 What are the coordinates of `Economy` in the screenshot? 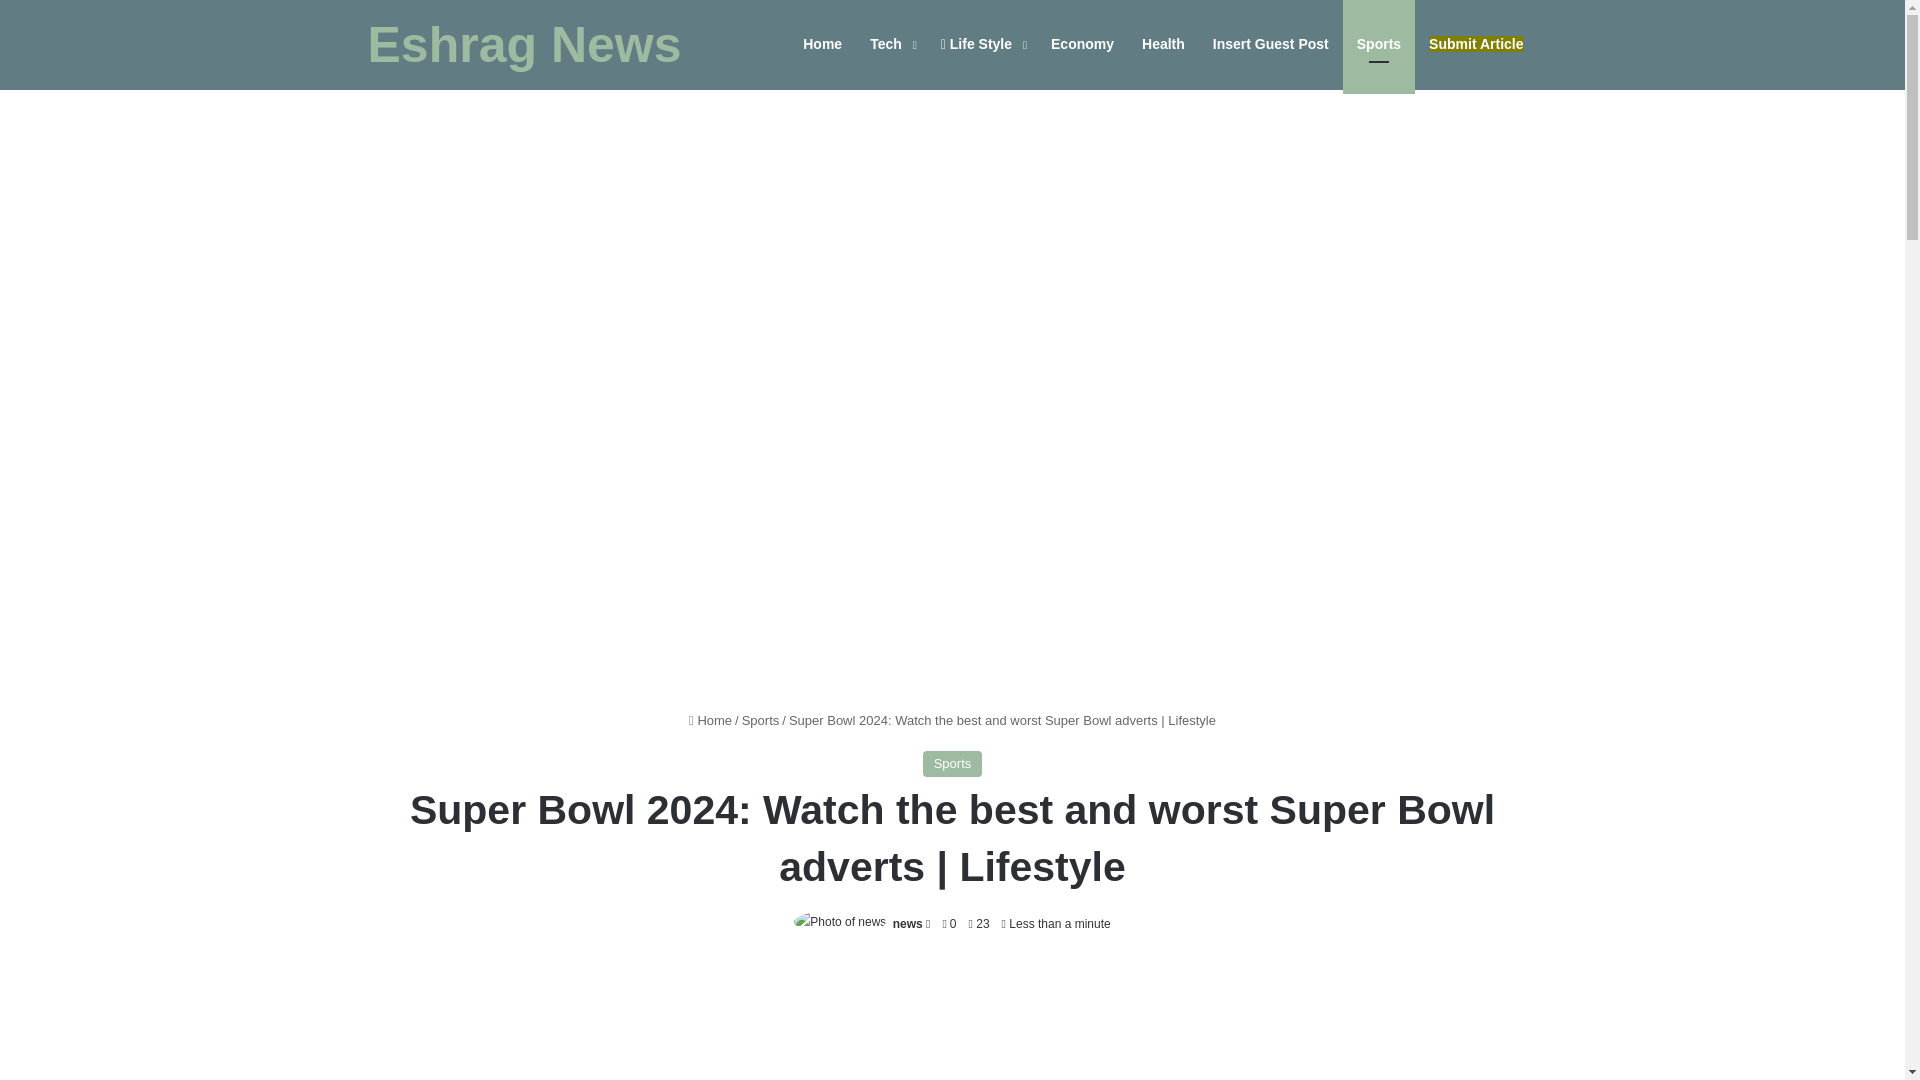 It's located at (1082, 44).